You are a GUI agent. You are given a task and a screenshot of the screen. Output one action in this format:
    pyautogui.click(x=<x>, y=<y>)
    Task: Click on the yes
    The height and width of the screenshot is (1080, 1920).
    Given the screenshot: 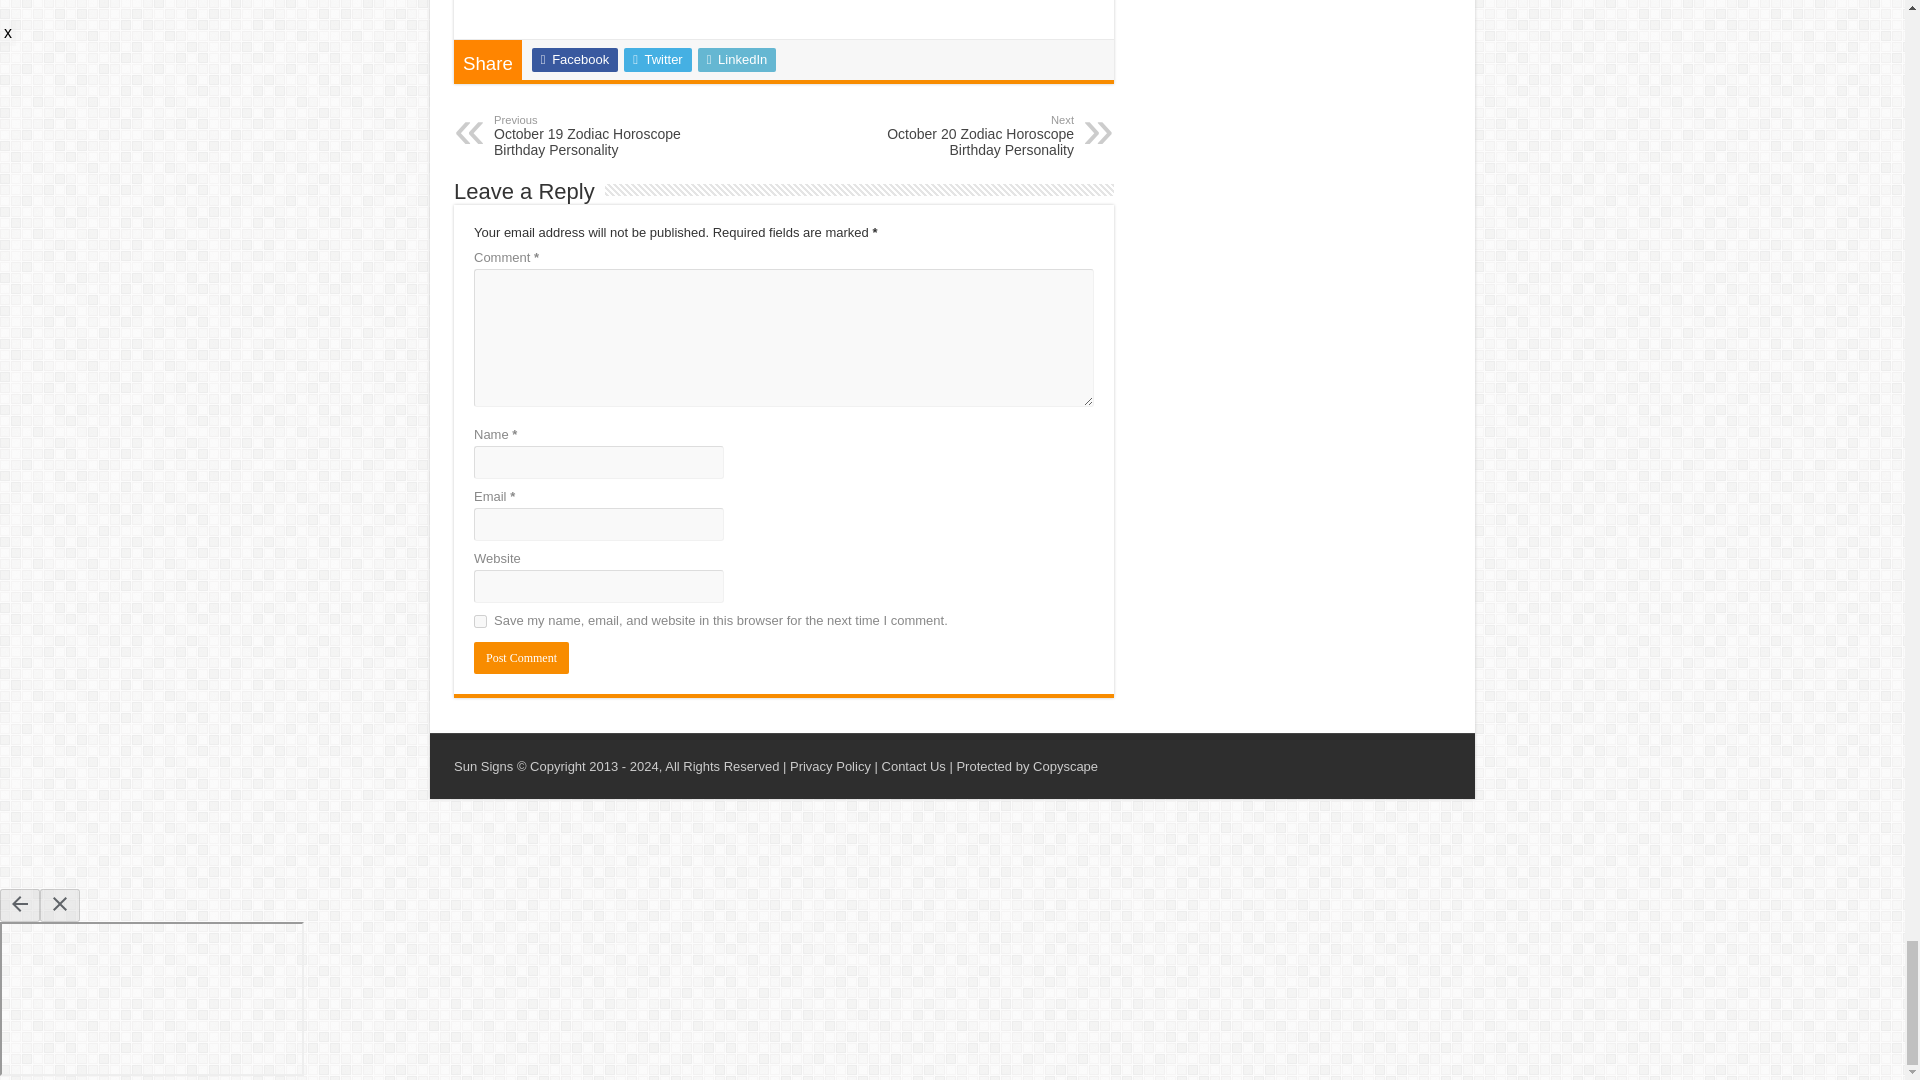 What is the action you would take?
    pyautogui.click(x=480, y=620)
    